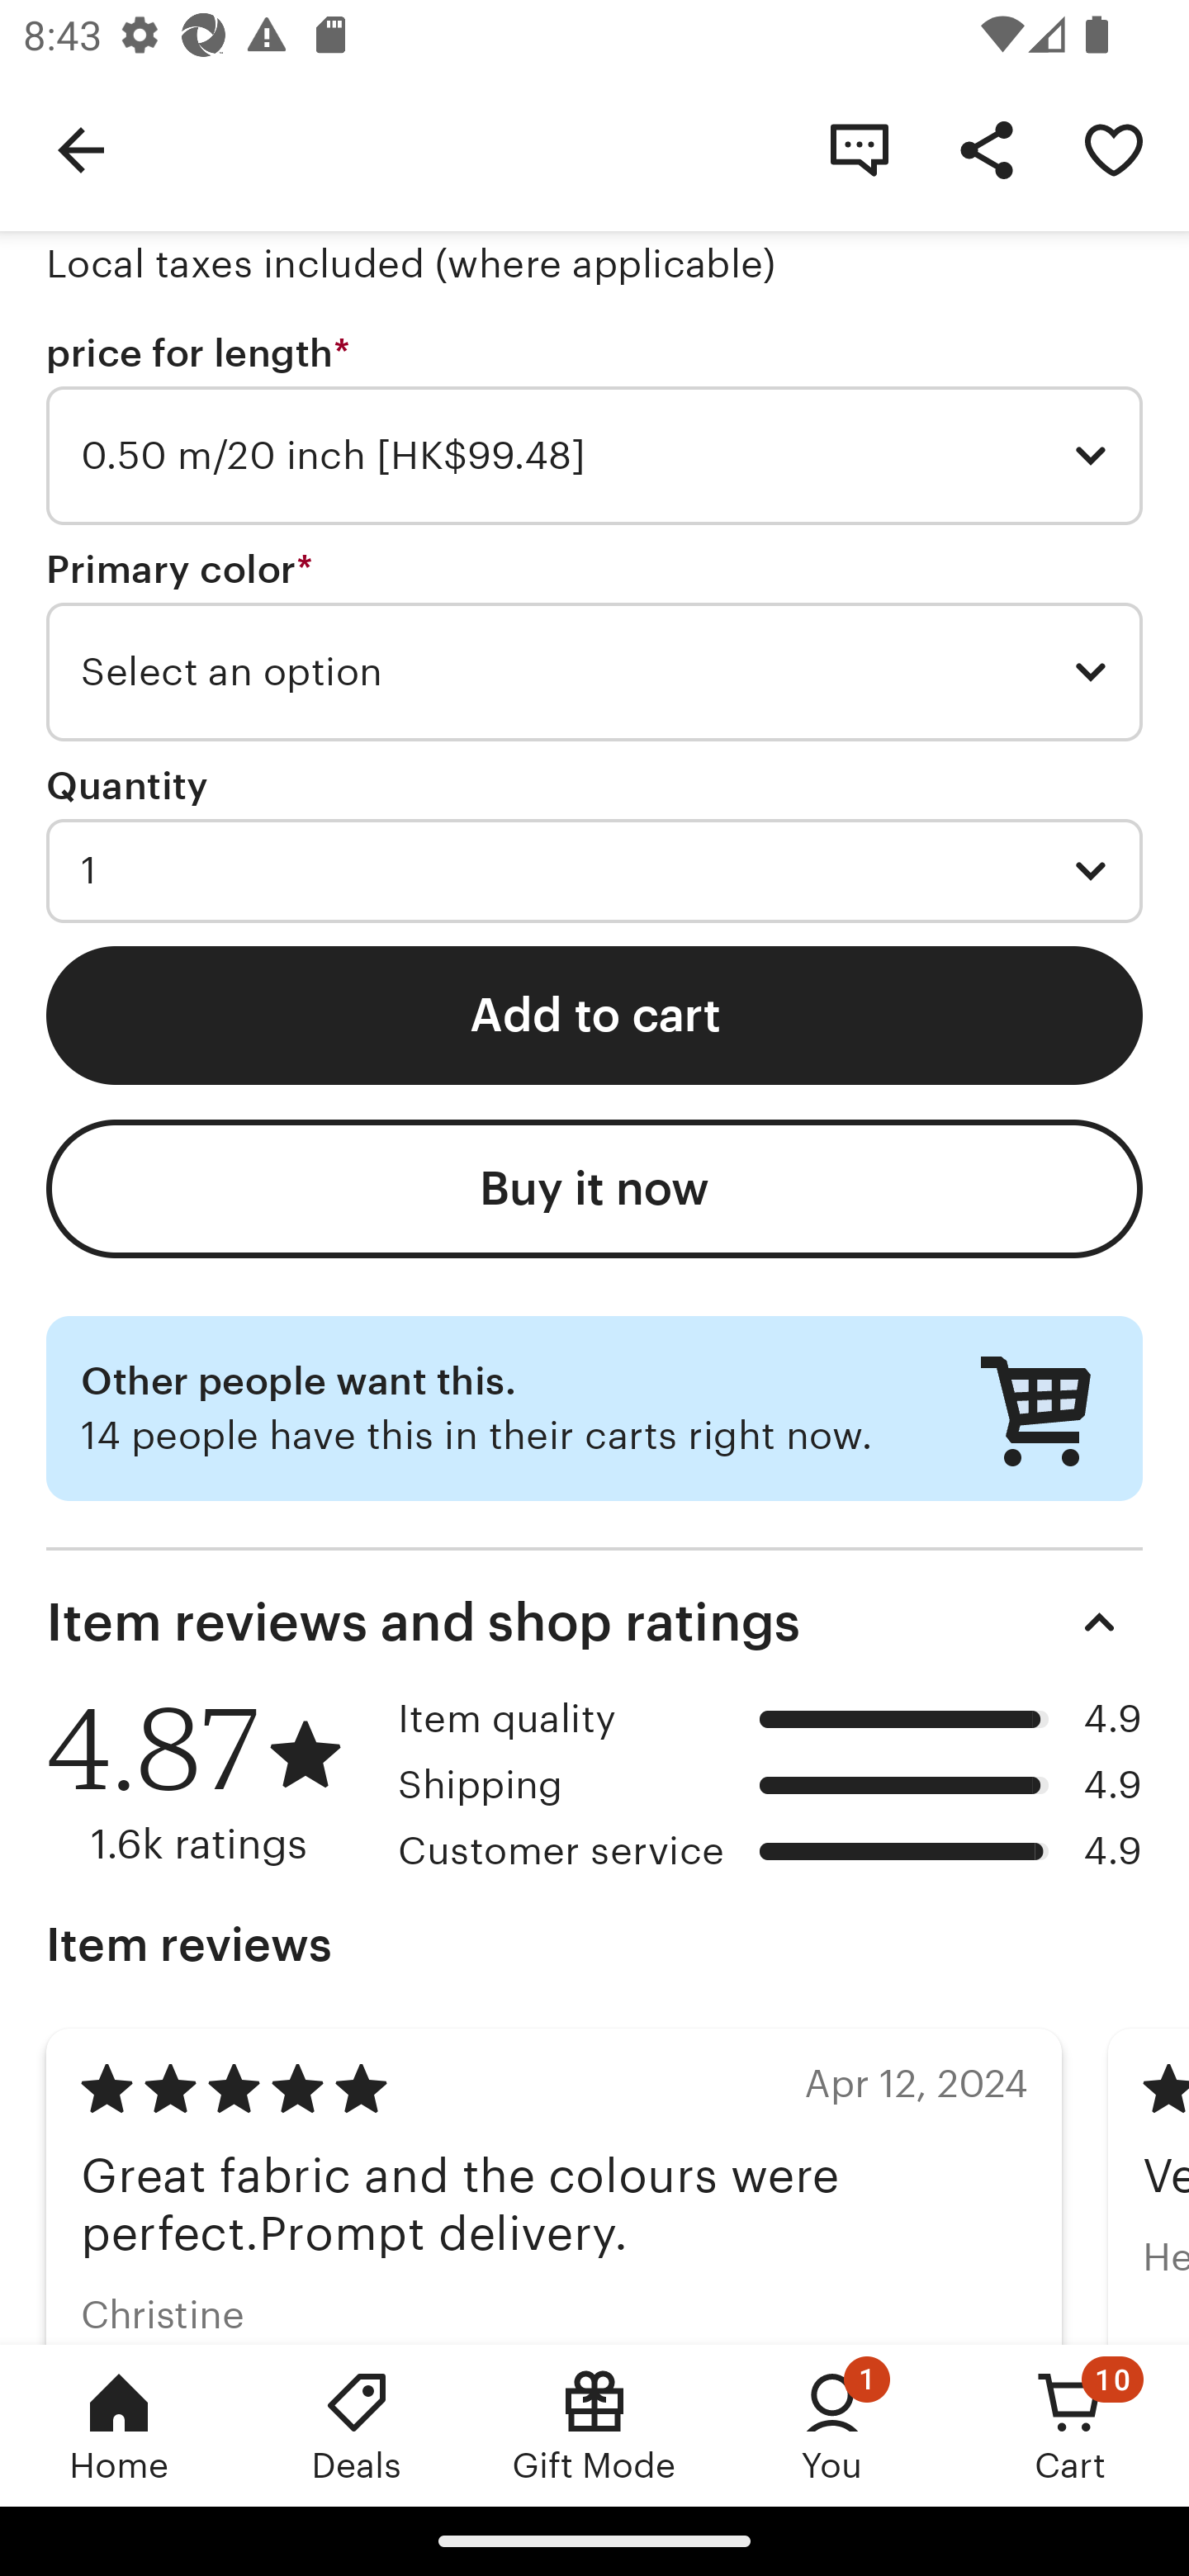 The height and width of the screenshot is (2576, 1189). Describe the element at coordinates (357, 2425) in the screenshot. I see `Deals` at that location.